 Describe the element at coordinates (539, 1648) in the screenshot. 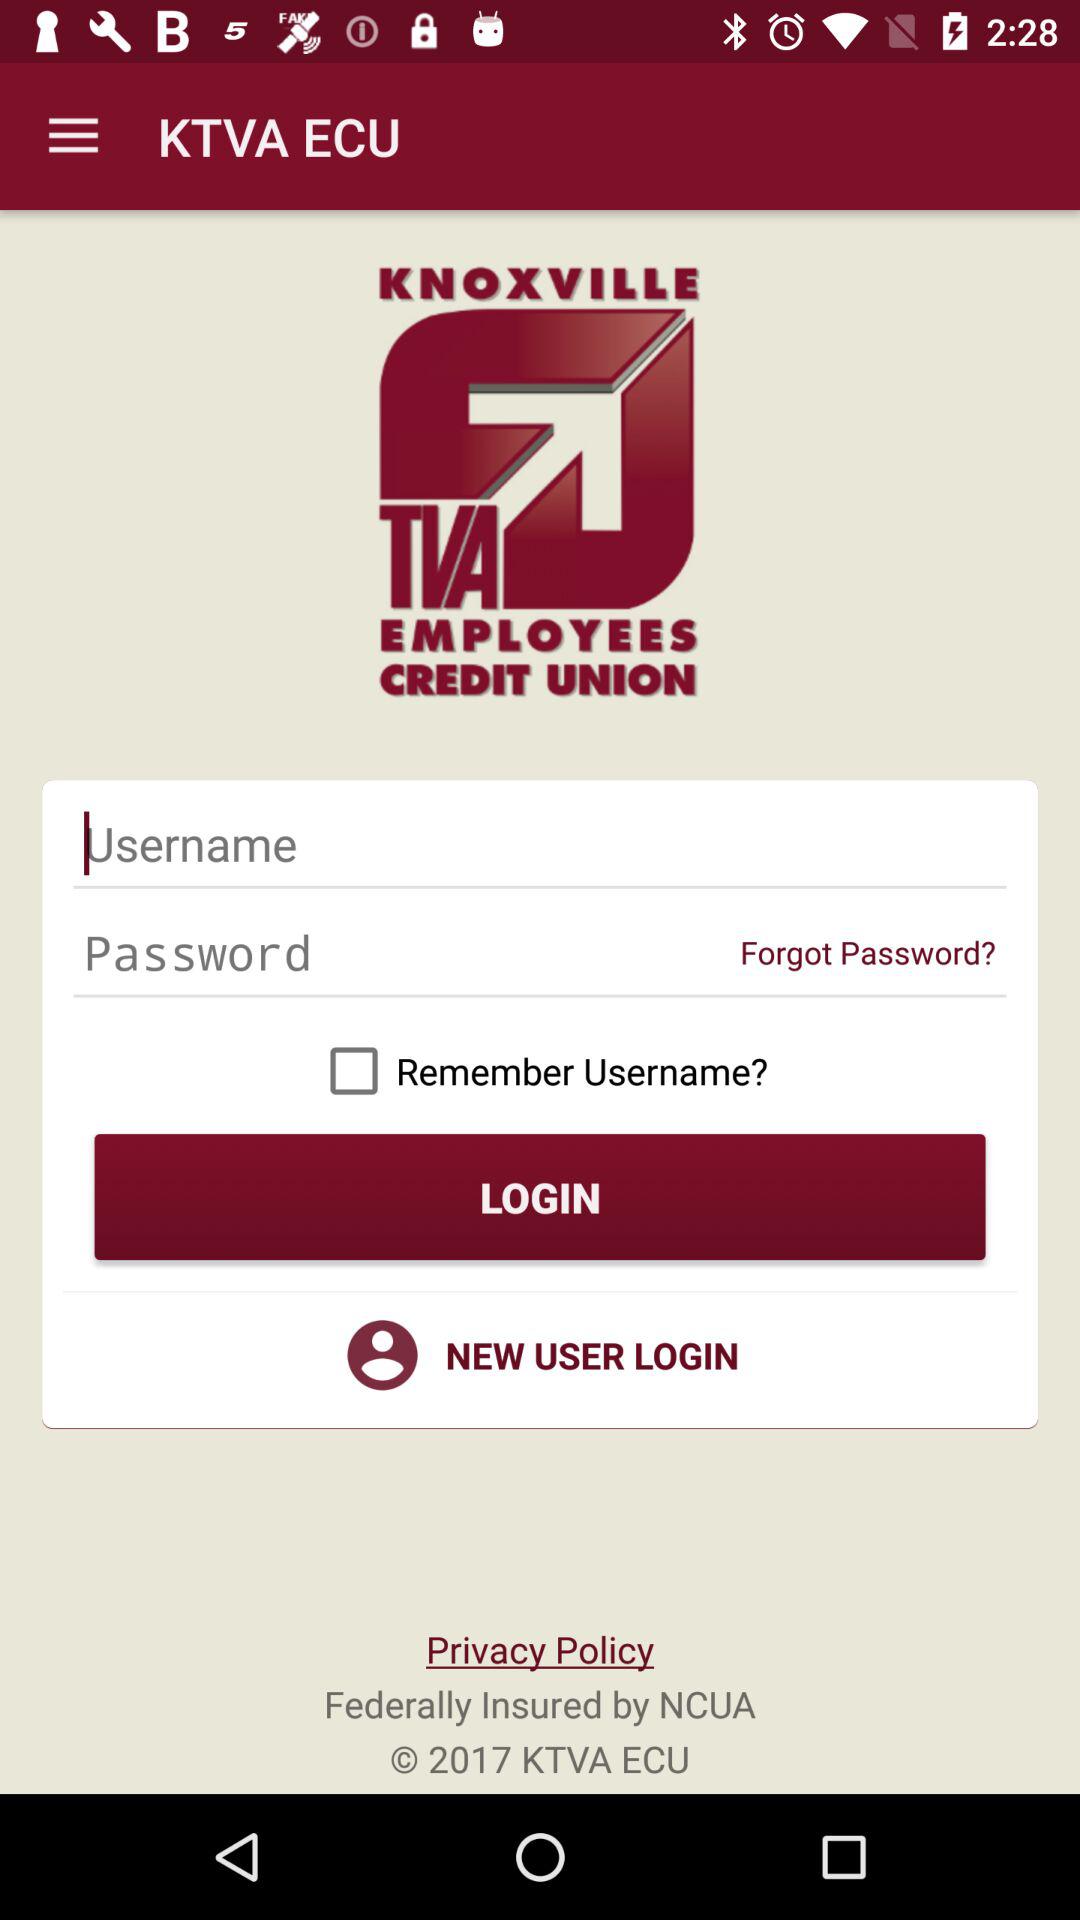

I see `select the privacy policy item` at that location.